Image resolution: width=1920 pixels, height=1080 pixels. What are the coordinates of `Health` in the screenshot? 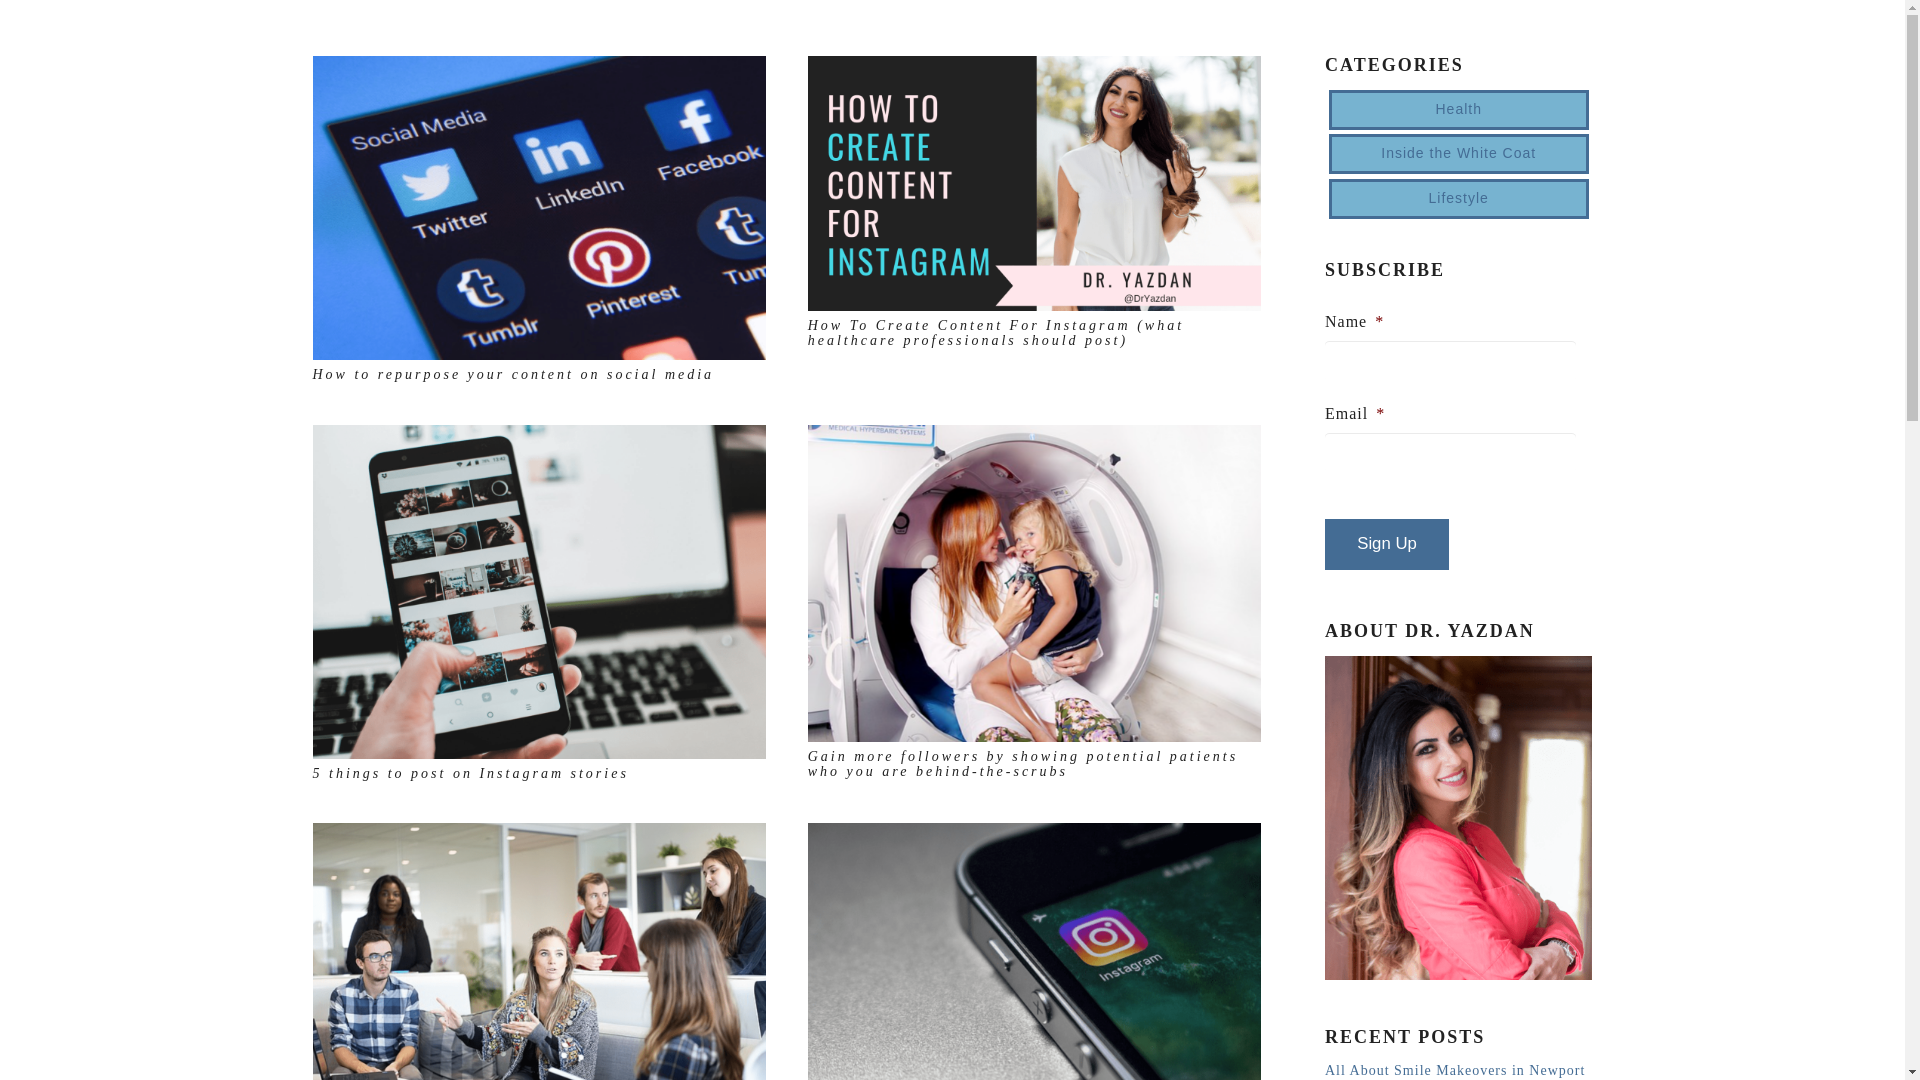 It's located at (1458, 109).